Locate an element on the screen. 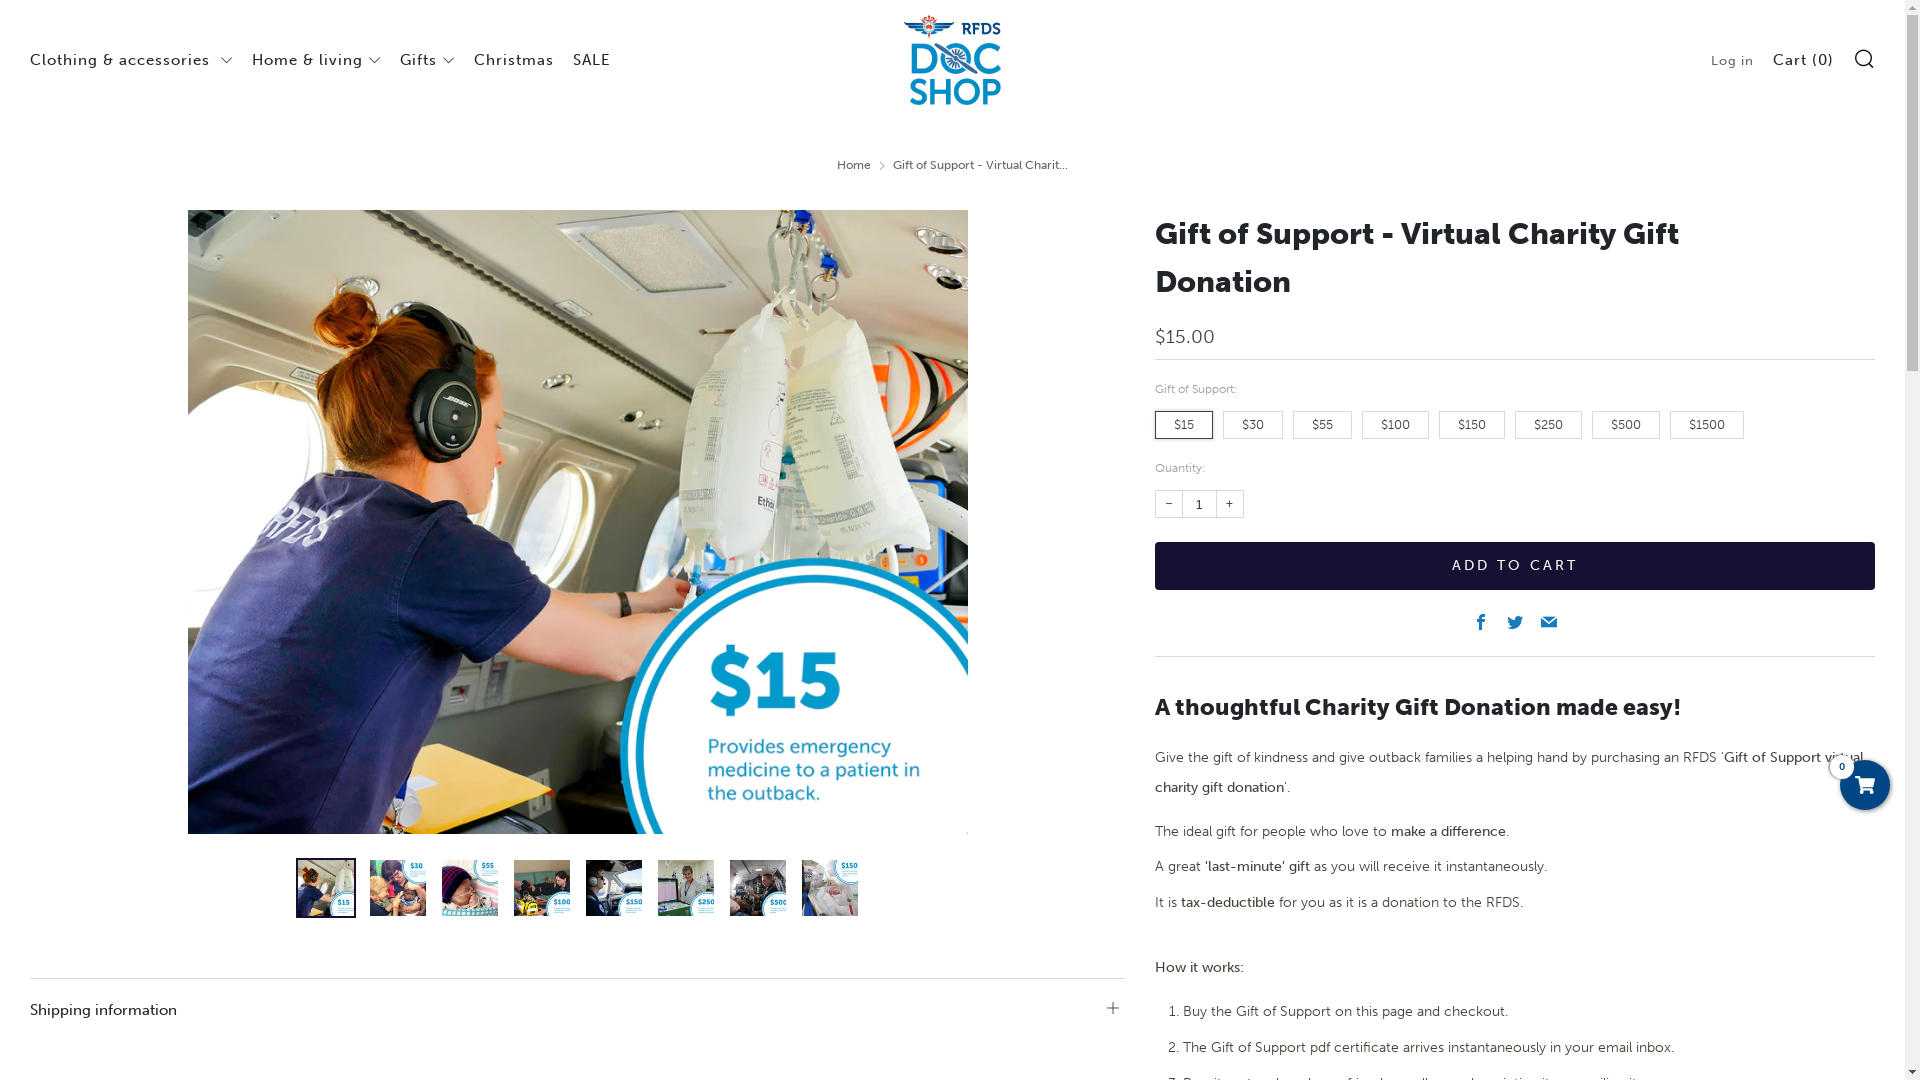 The width and height of the screenshot is (1920, 1080). Log in is located at coordinates (1732, 60).